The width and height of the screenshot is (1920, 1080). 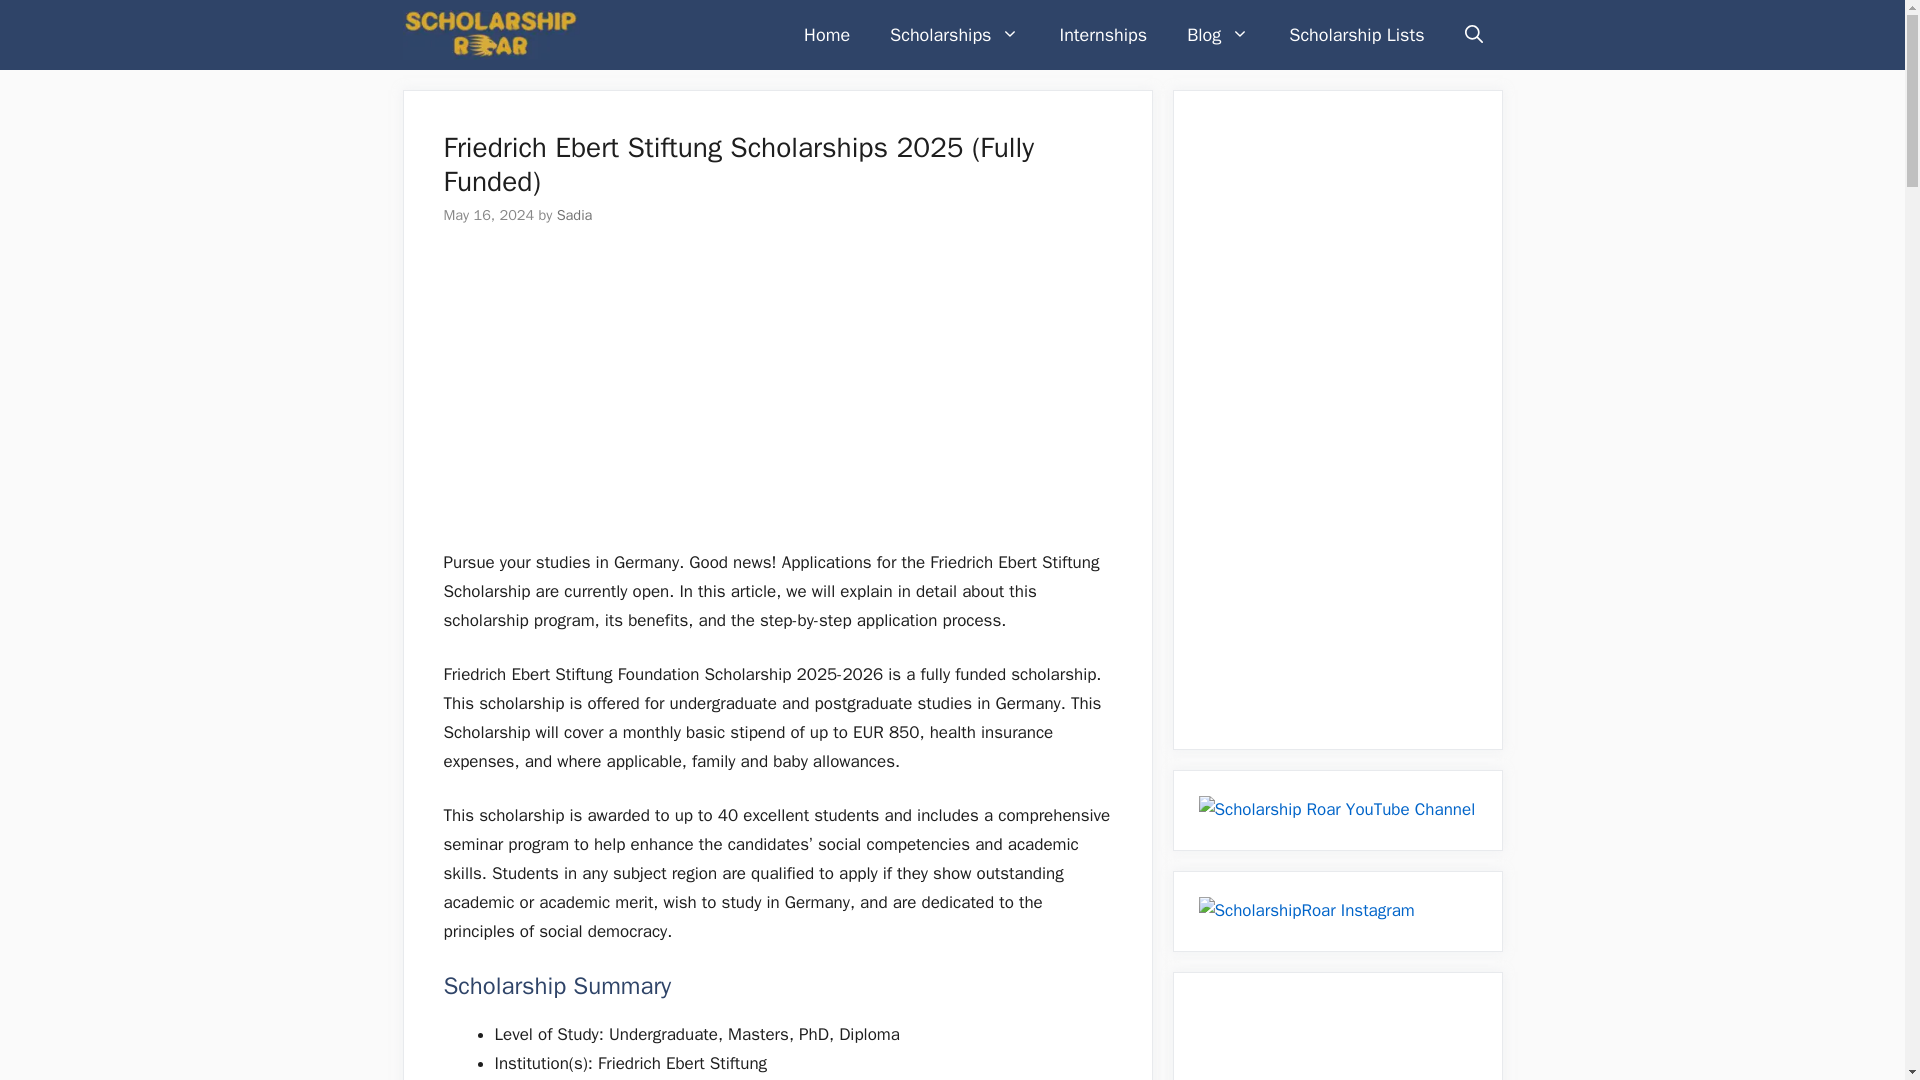 What do you see at coordinates (1102, 35) in the screenshot?
I see `Internships` at bounding box center [1102, 35].